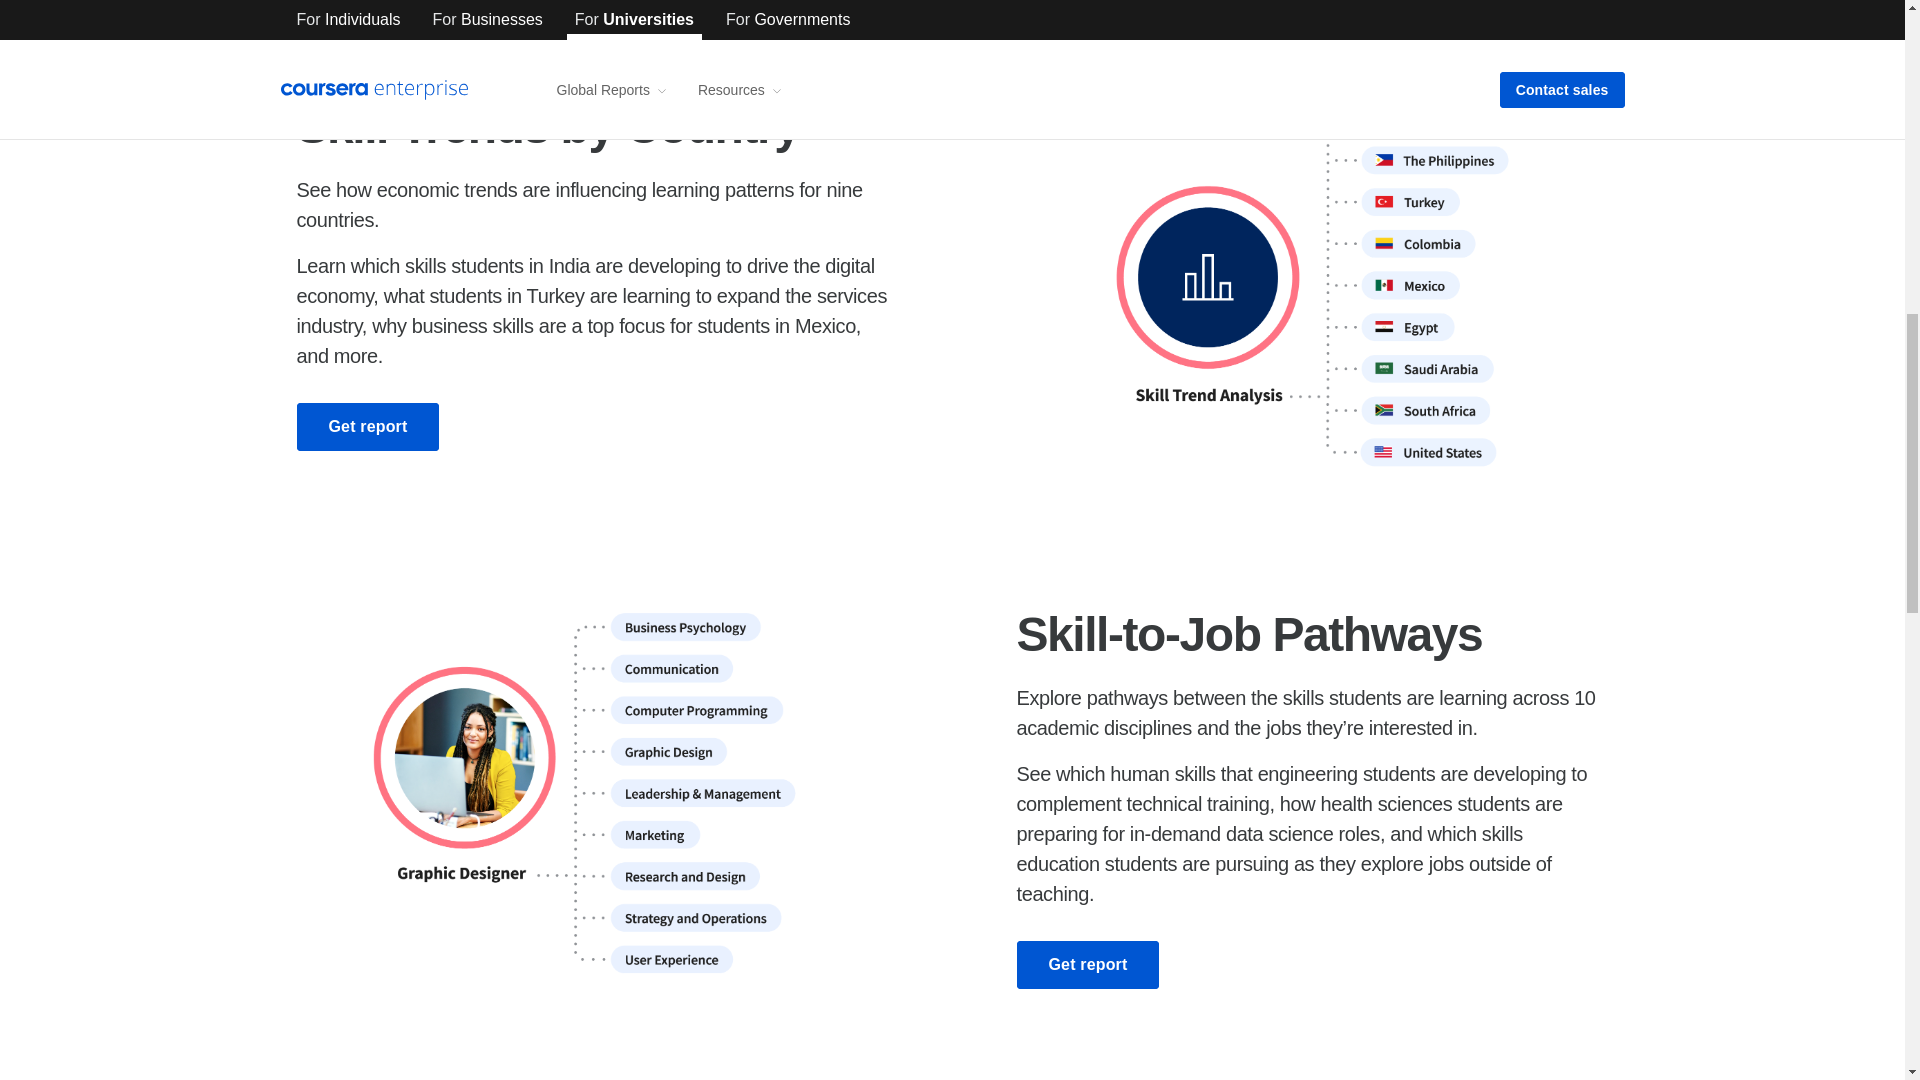  I want to click on Get report, so click(367, 426).